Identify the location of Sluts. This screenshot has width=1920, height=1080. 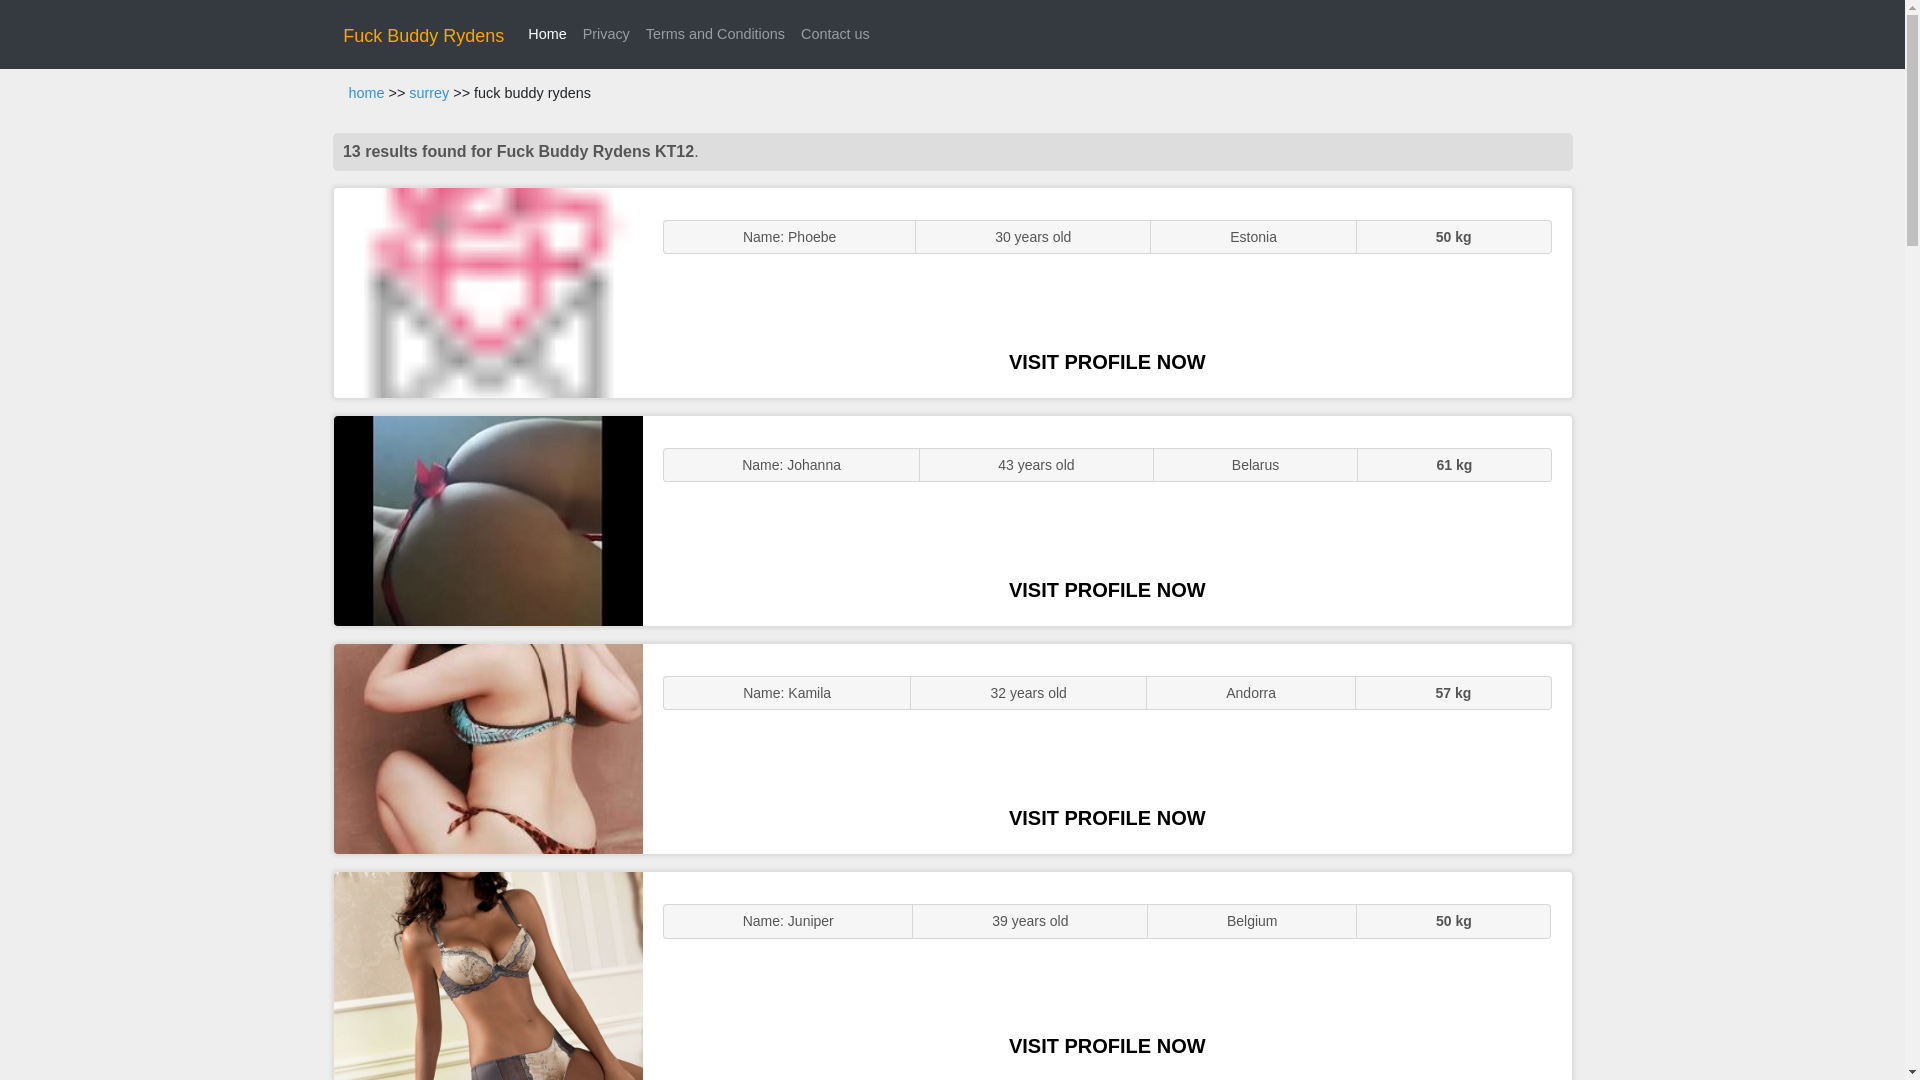
(488, 976).